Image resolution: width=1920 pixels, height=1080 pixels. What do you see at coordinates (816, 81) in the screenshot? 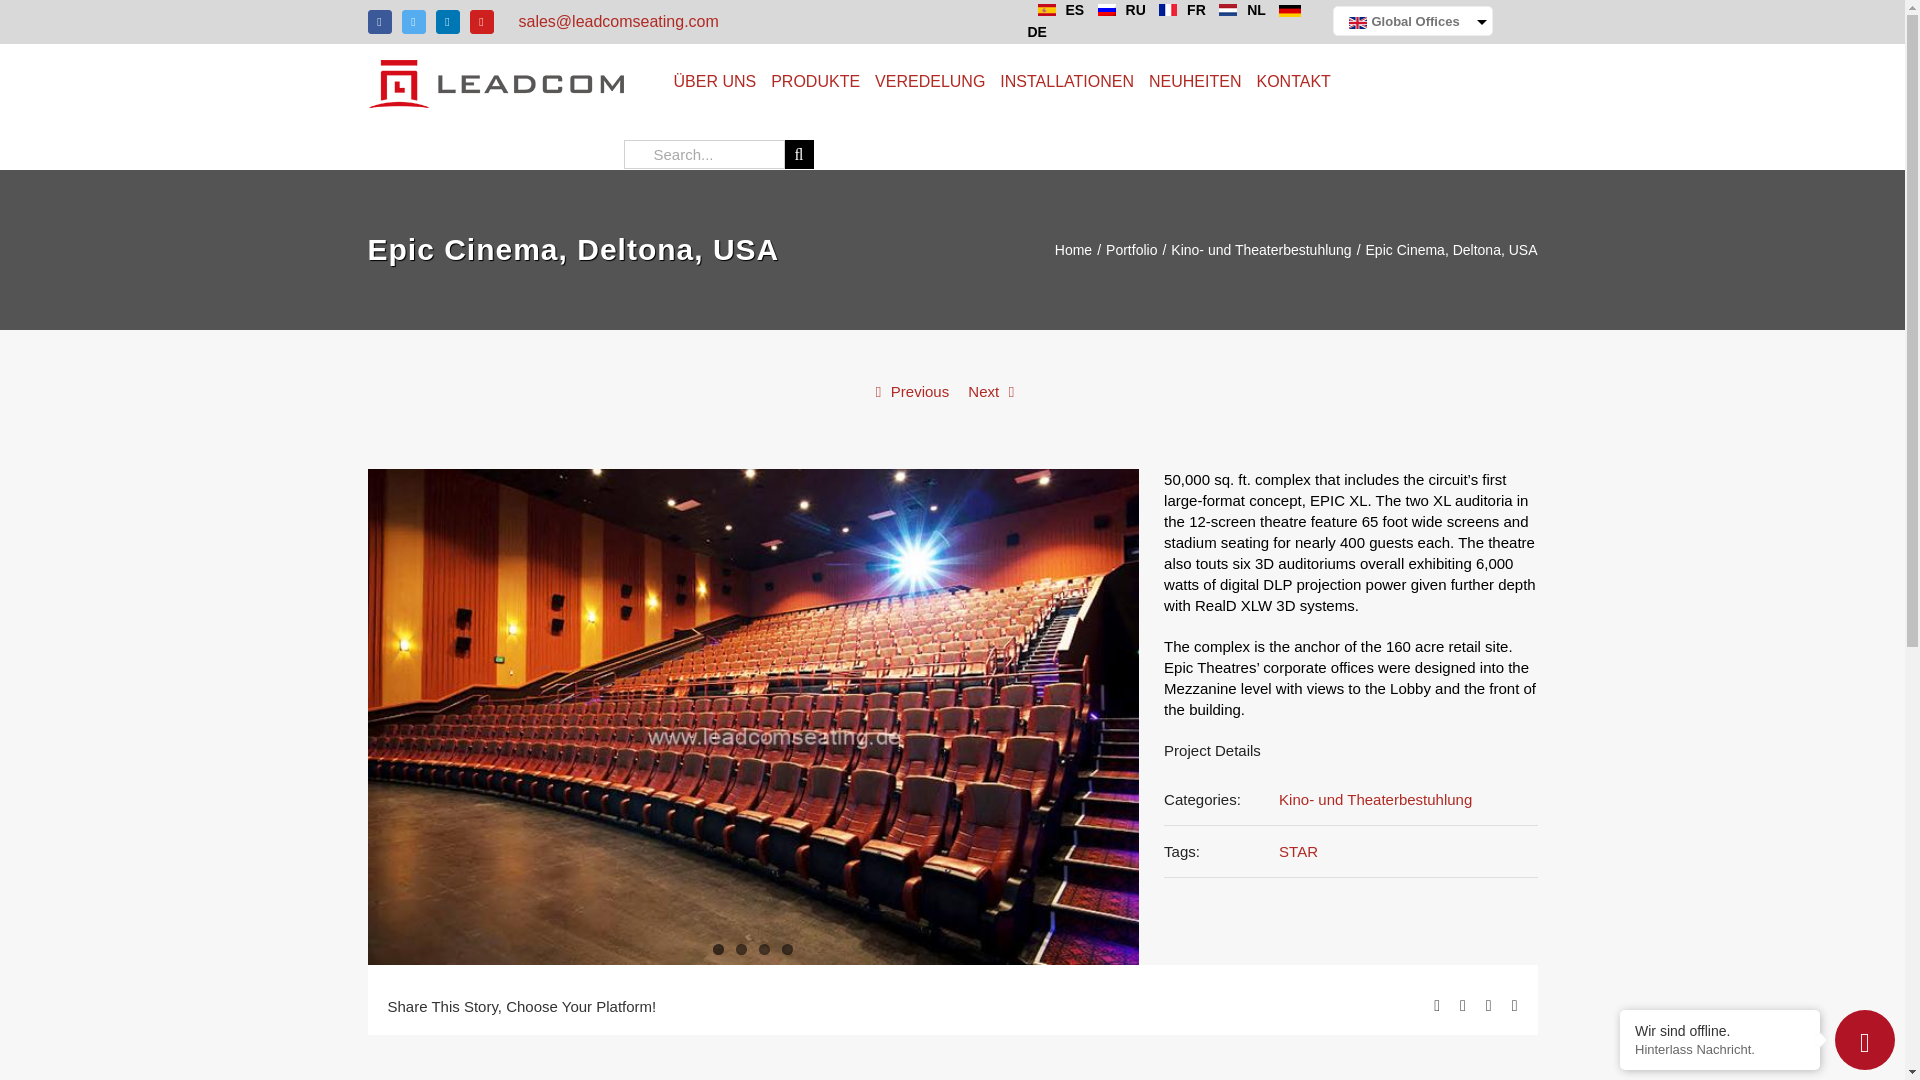
I see `PRODUKTE` at bounding box center [816, 81].